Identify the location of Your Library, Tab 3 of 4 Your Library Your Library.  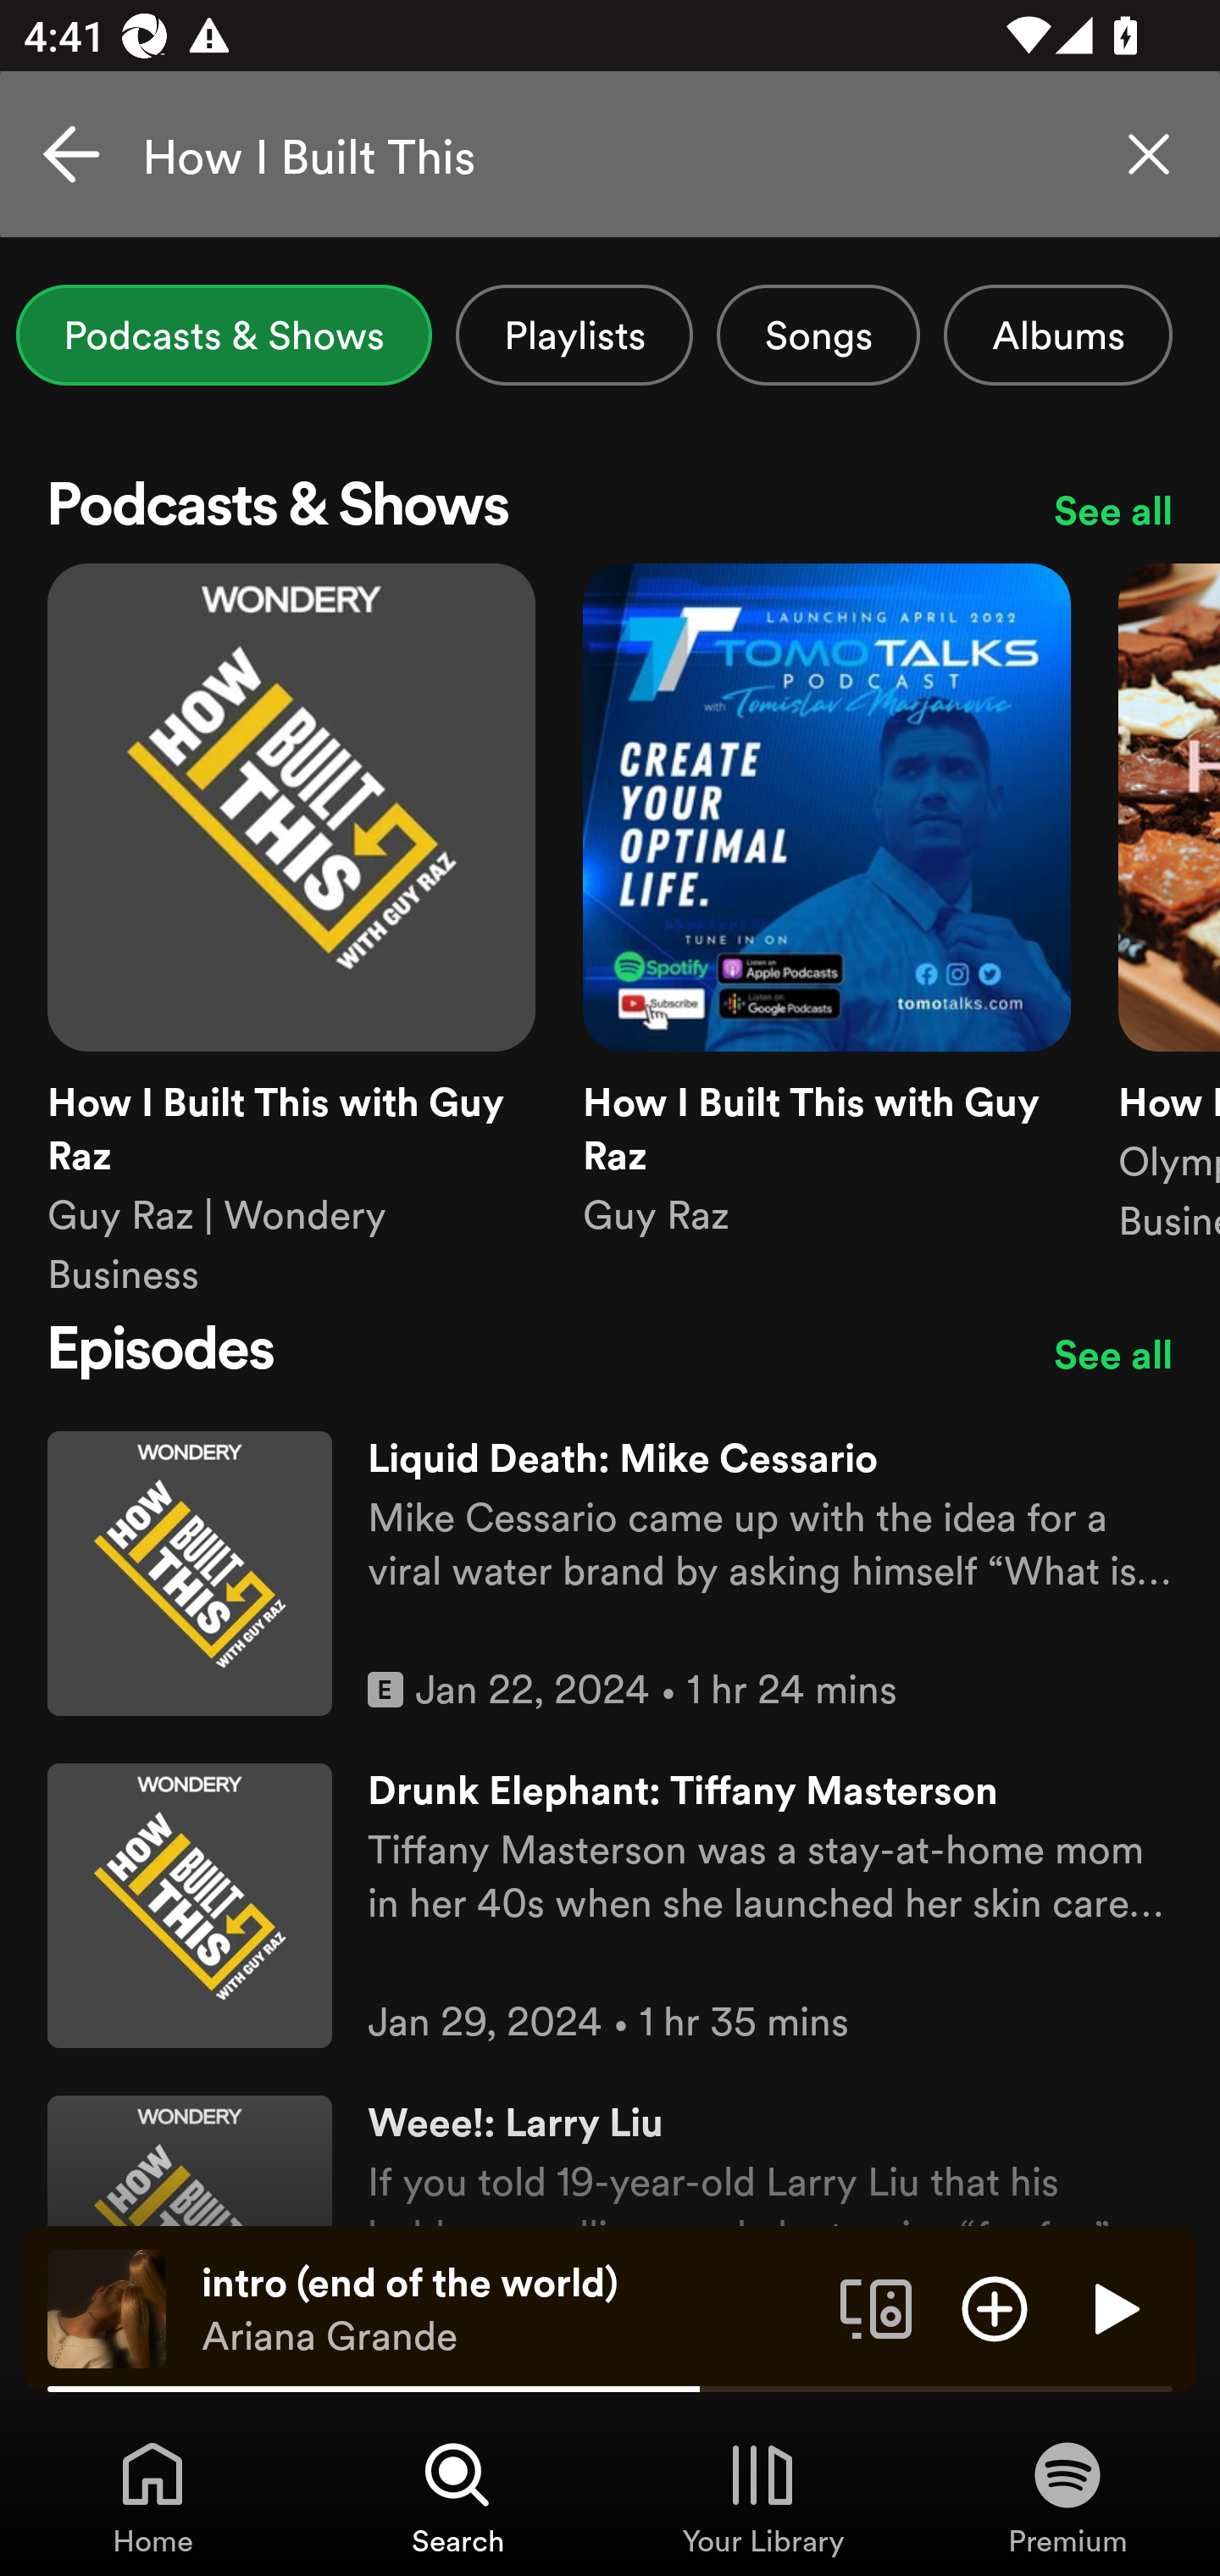
(762, 2496).